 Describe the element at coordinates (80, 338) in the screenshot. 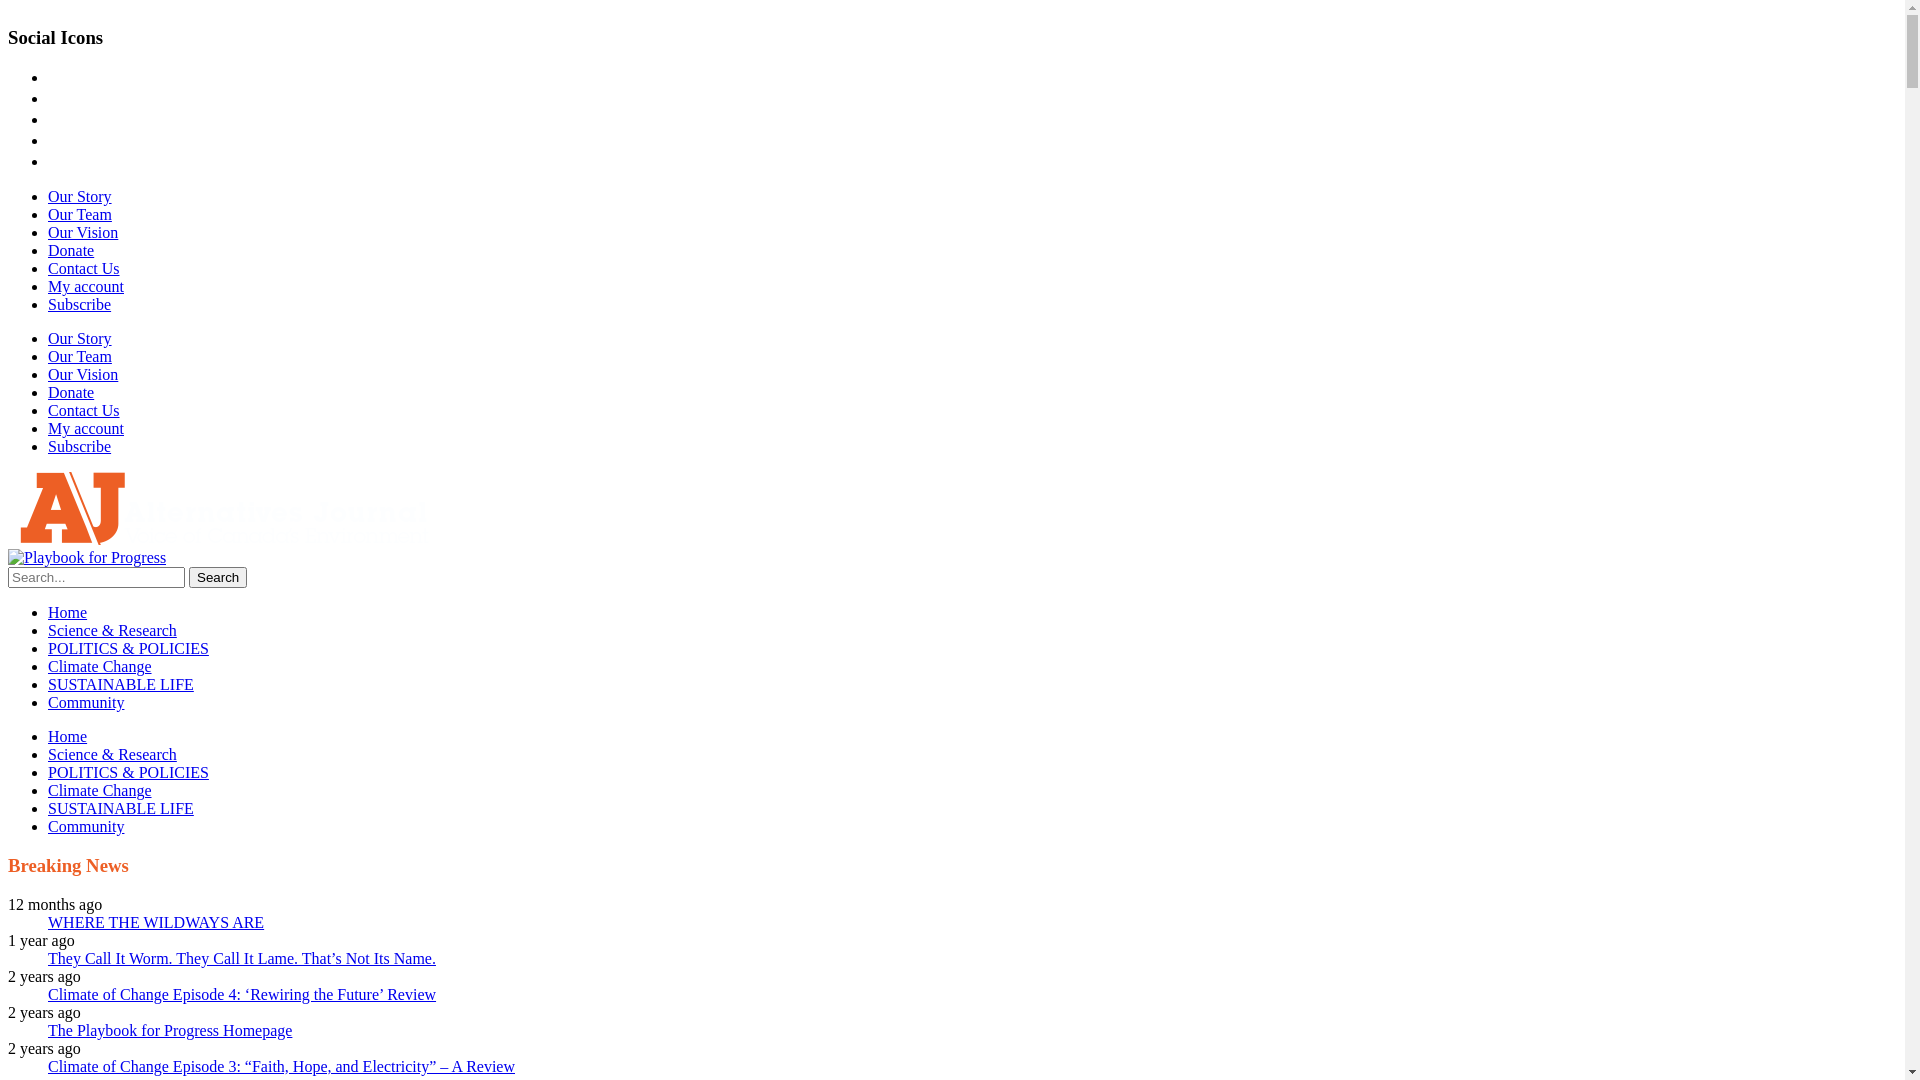

I see `Our Story` at that location.